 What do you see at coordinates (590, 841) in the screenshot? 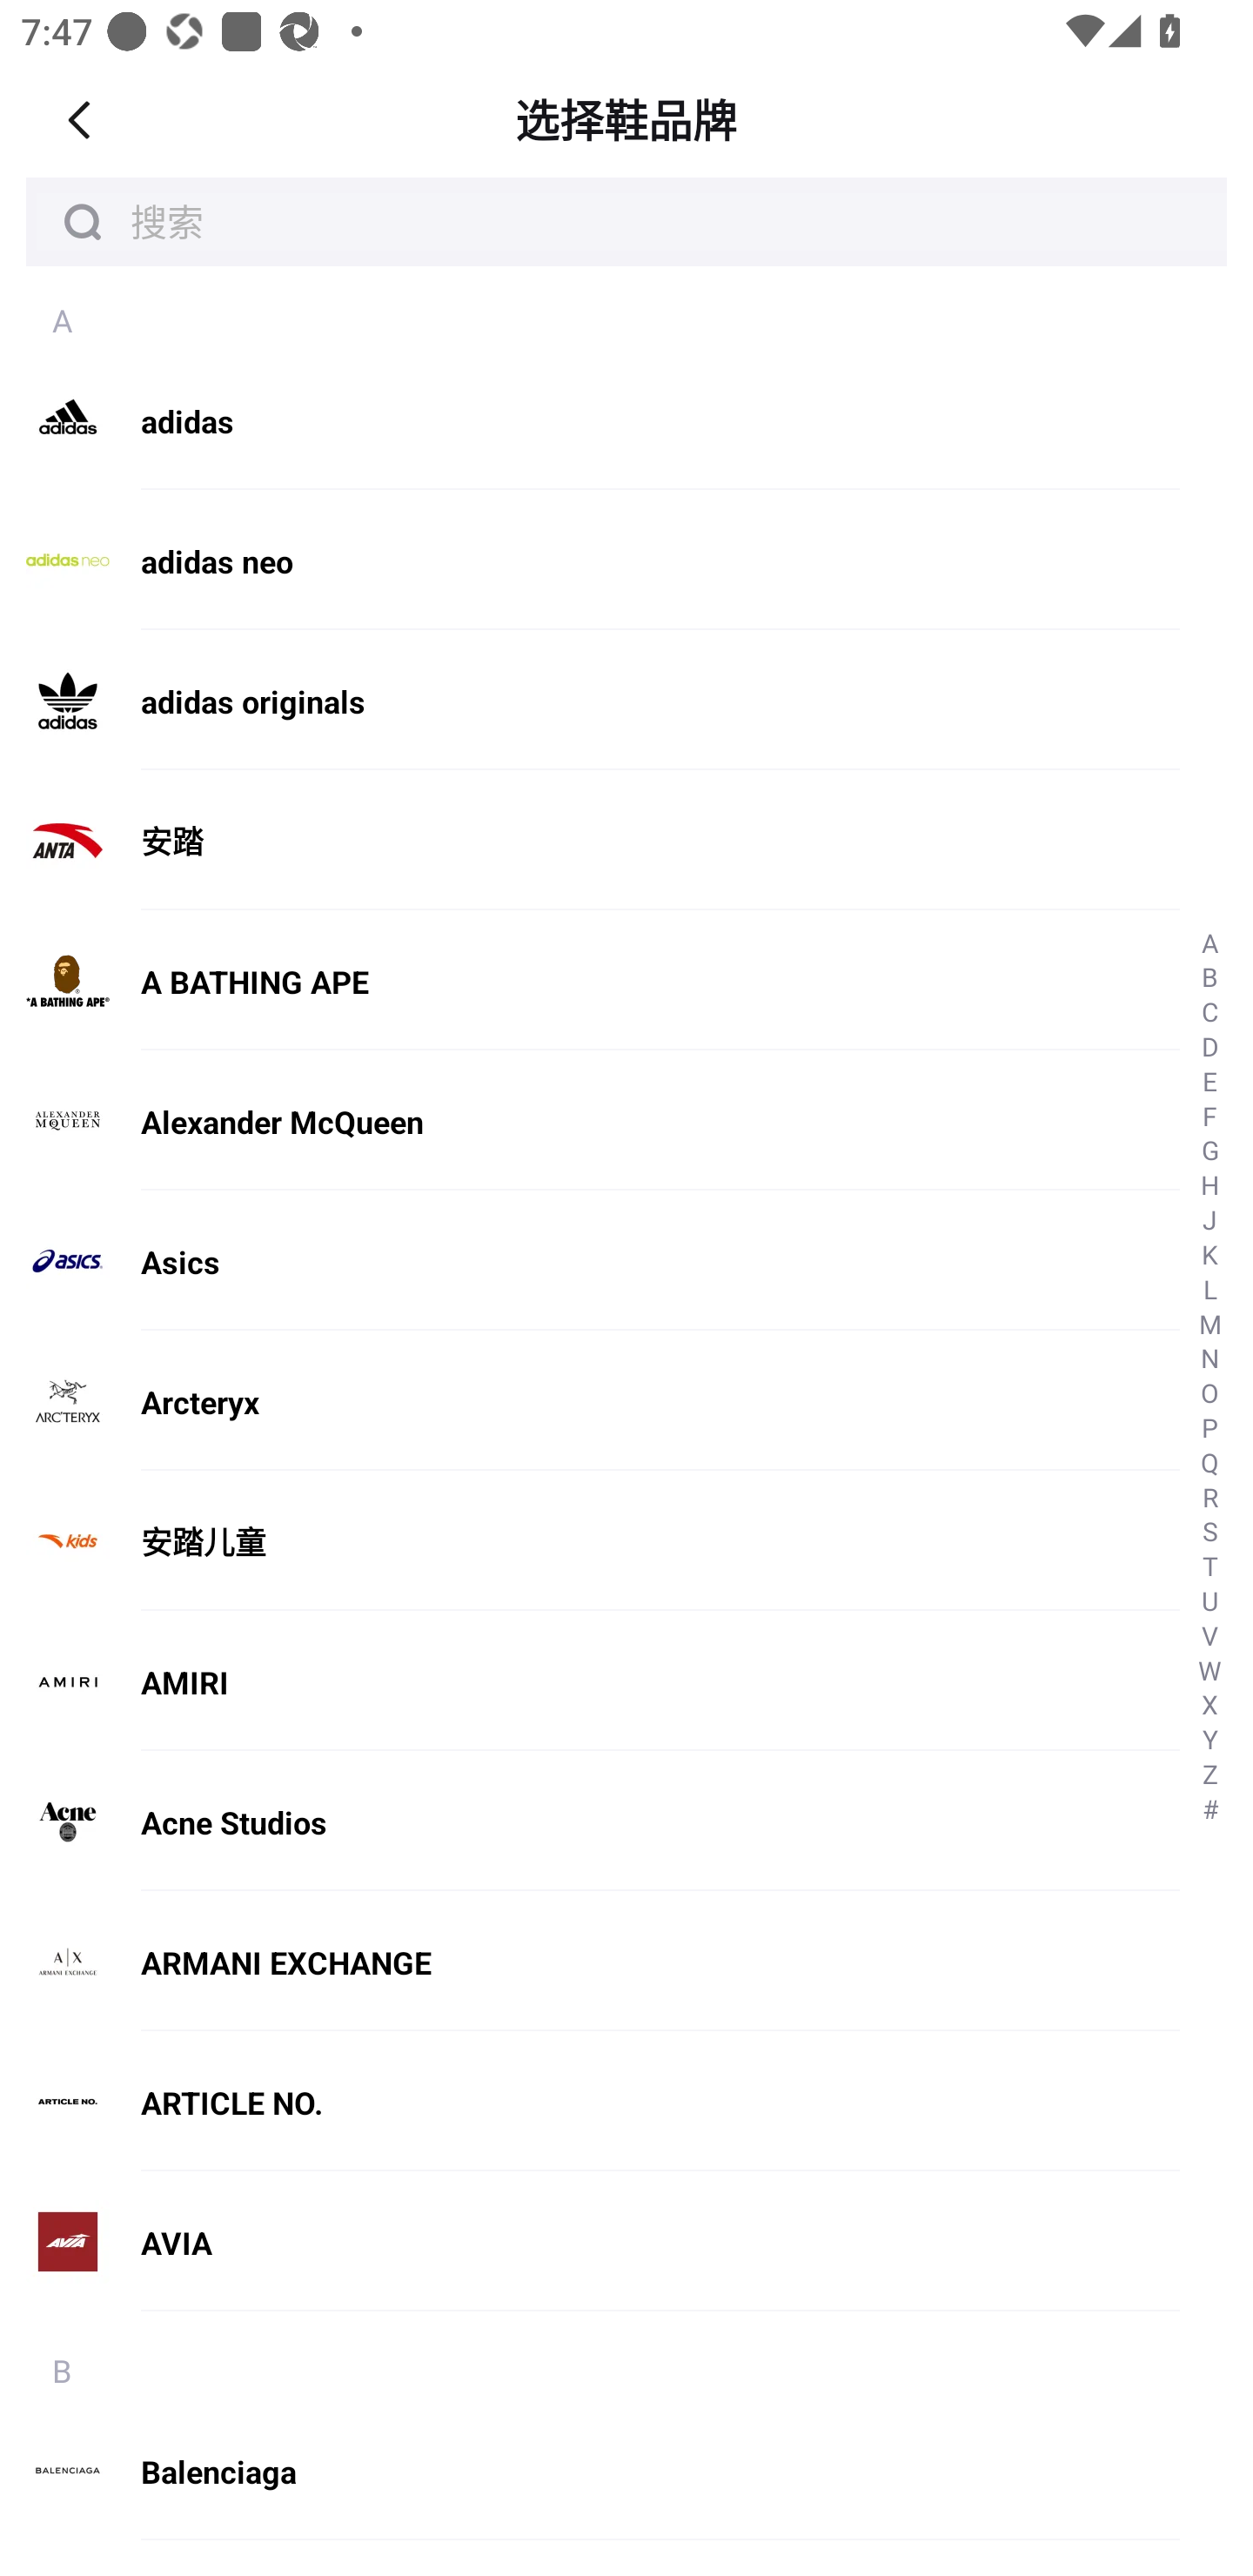
I see `安踏` at bounding box center [590, 841].